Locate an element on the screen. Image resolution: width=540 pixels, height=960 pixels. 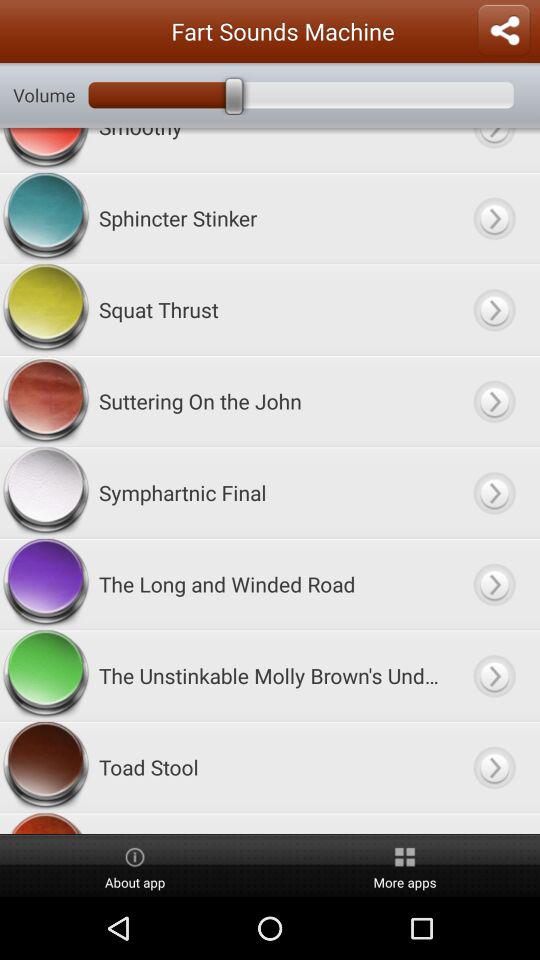
launch icon to the right of the about app item is located at coordinates (405, 866).